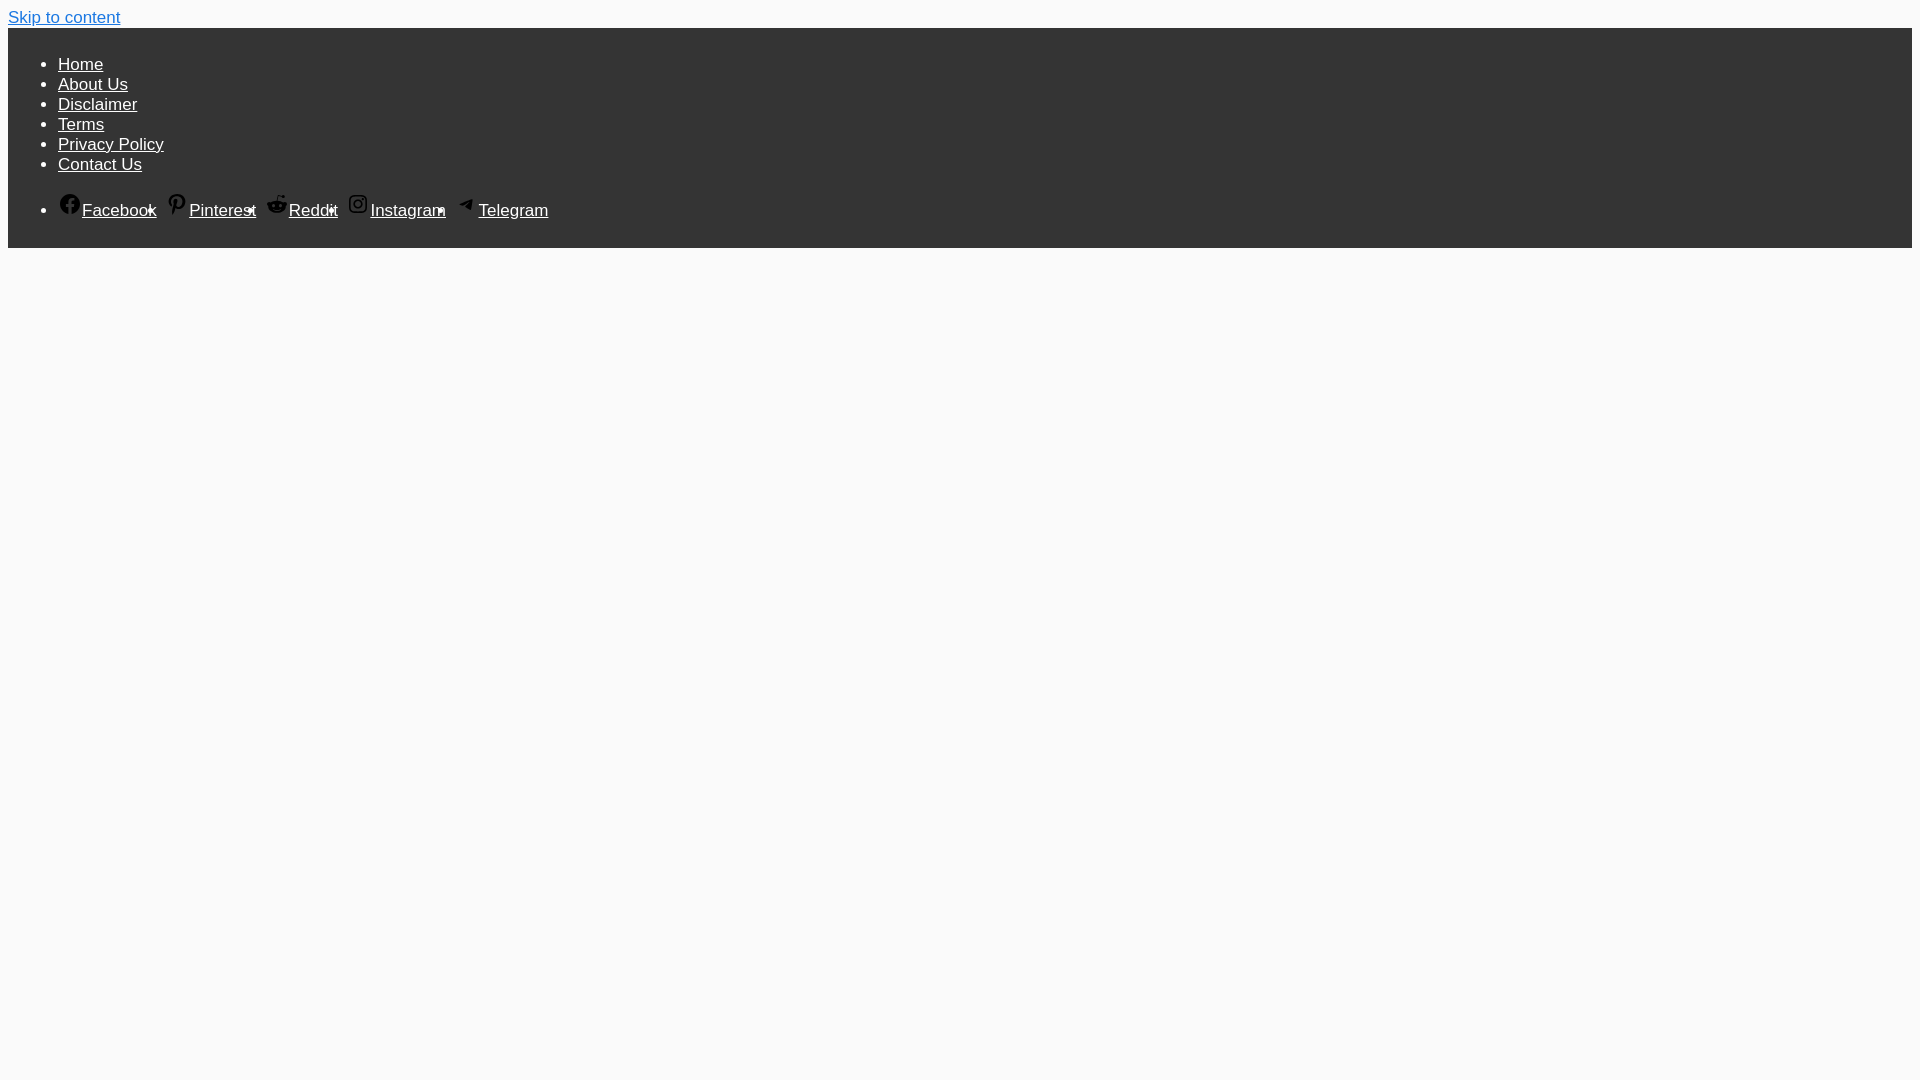  Describe the element at coordinates (945, 224) in the screenshot. I see `Story Archives` at that location.